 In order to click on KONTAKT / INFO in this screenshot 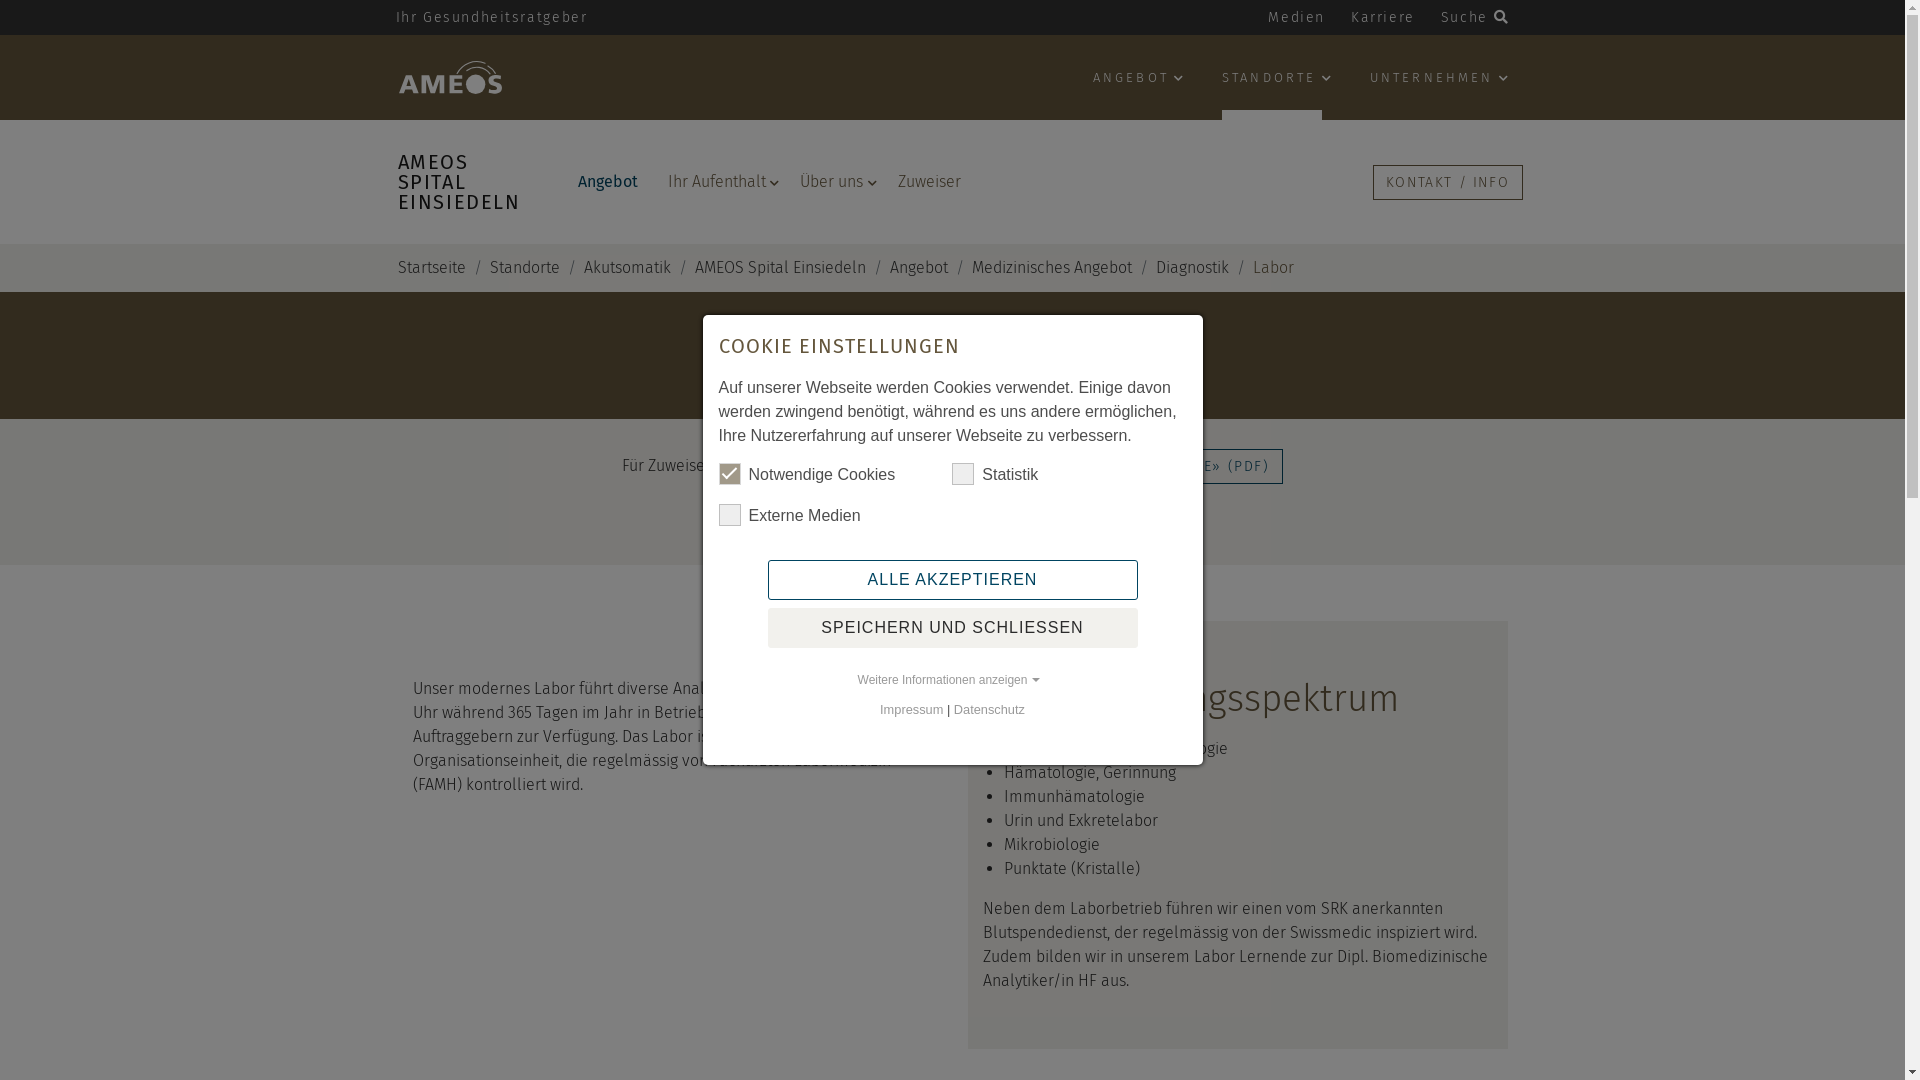, I will do `click(1447, 182)`.